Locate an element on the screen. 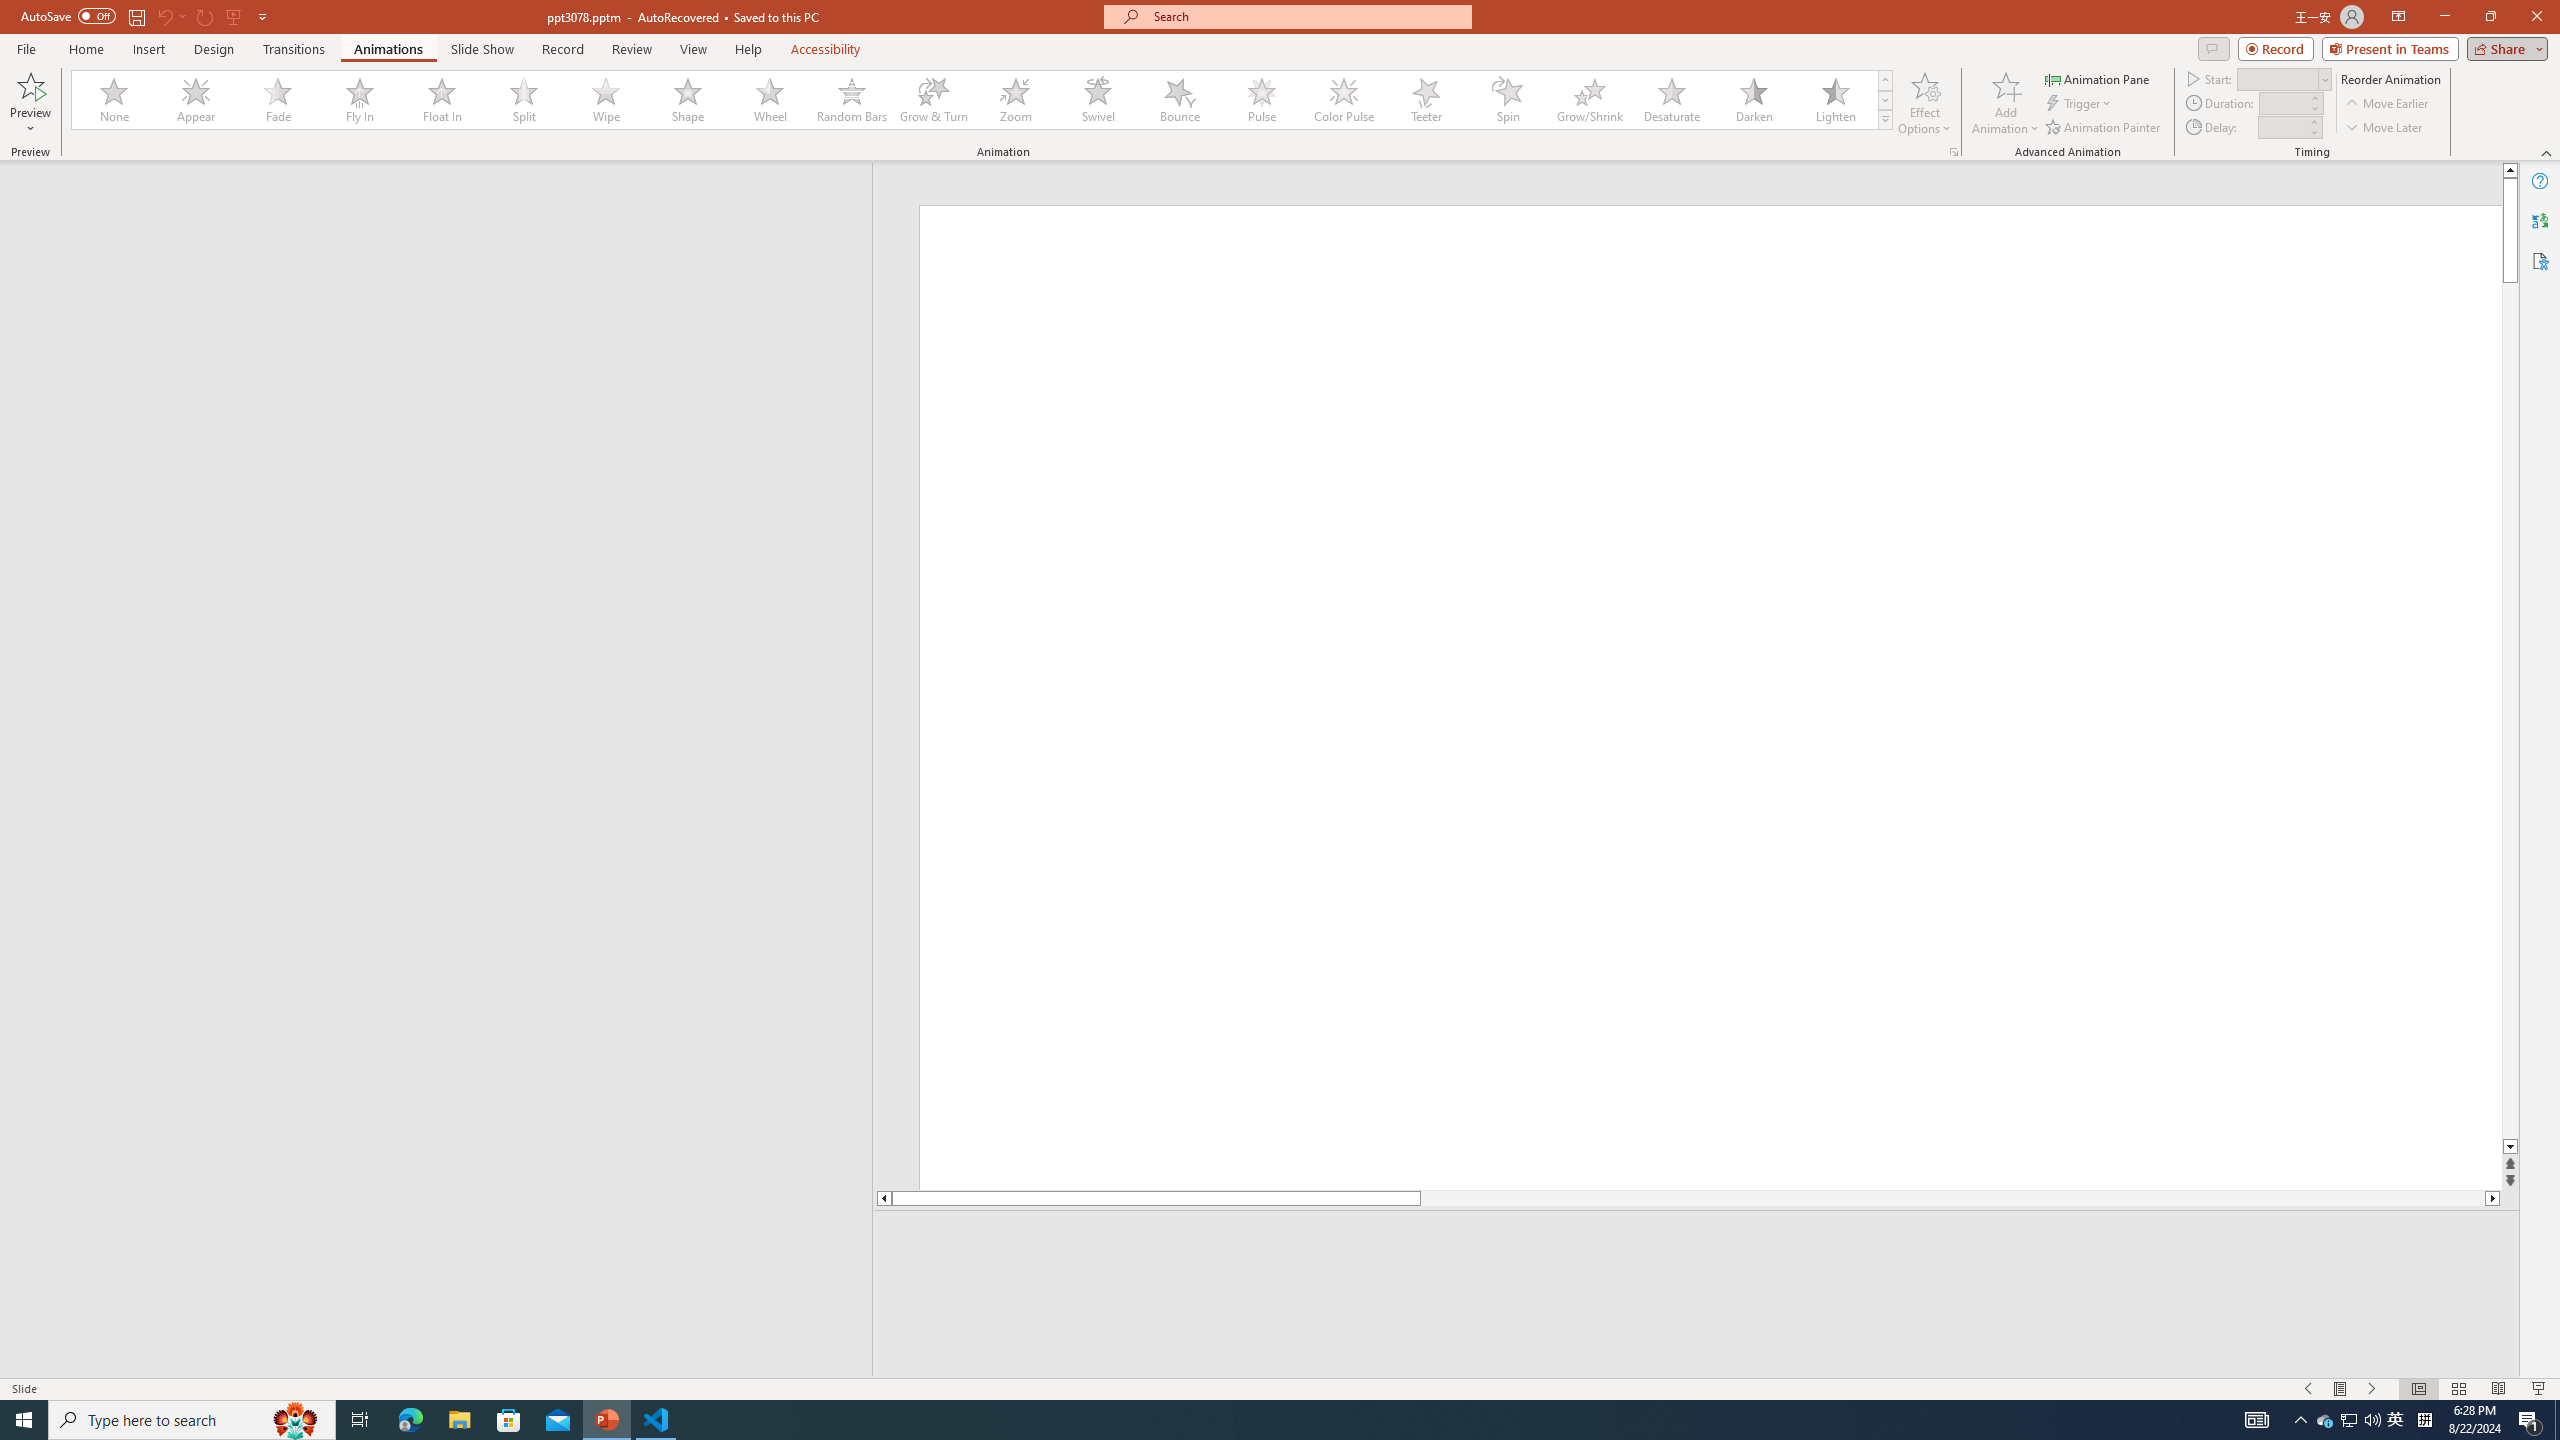 This screenshot has height=1440, width=2560. Accessibility is located at coordinates (2540, 260).